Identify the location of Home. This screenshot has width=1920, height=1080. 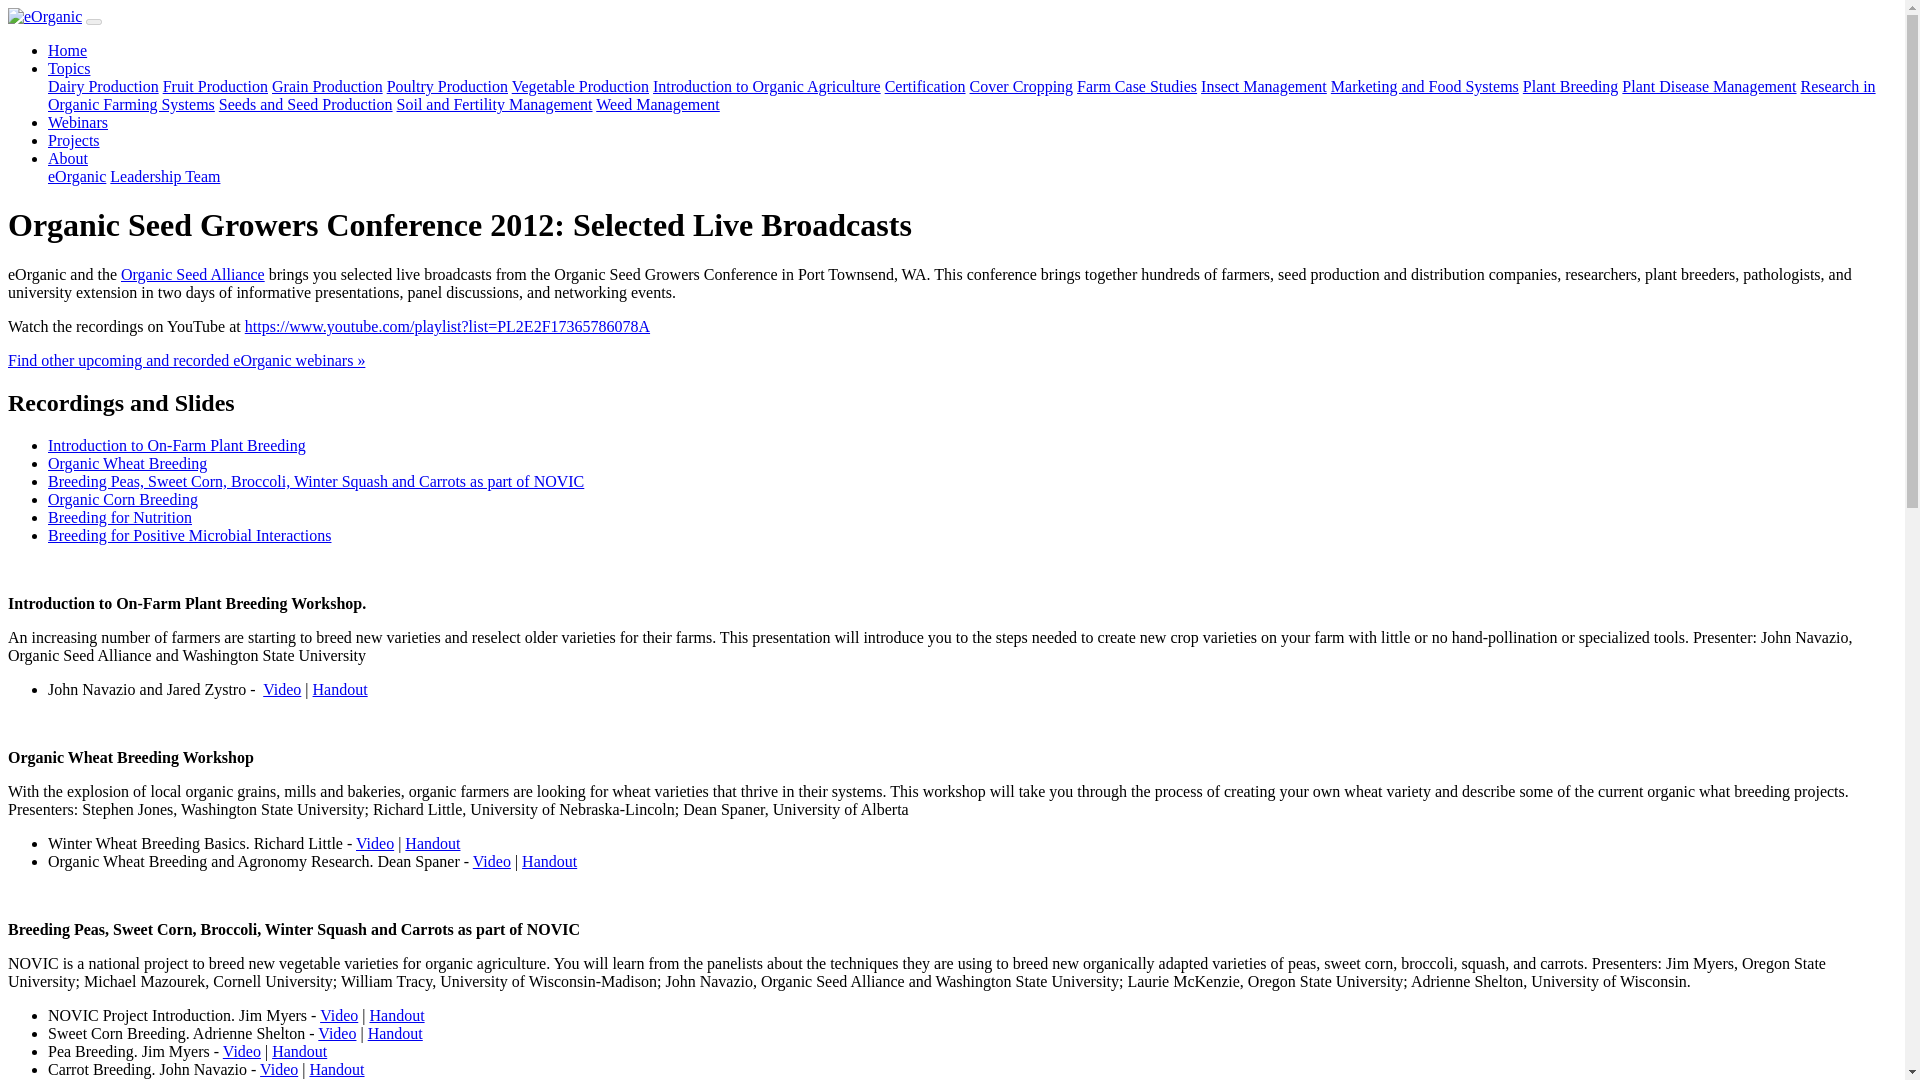
(67, 50).